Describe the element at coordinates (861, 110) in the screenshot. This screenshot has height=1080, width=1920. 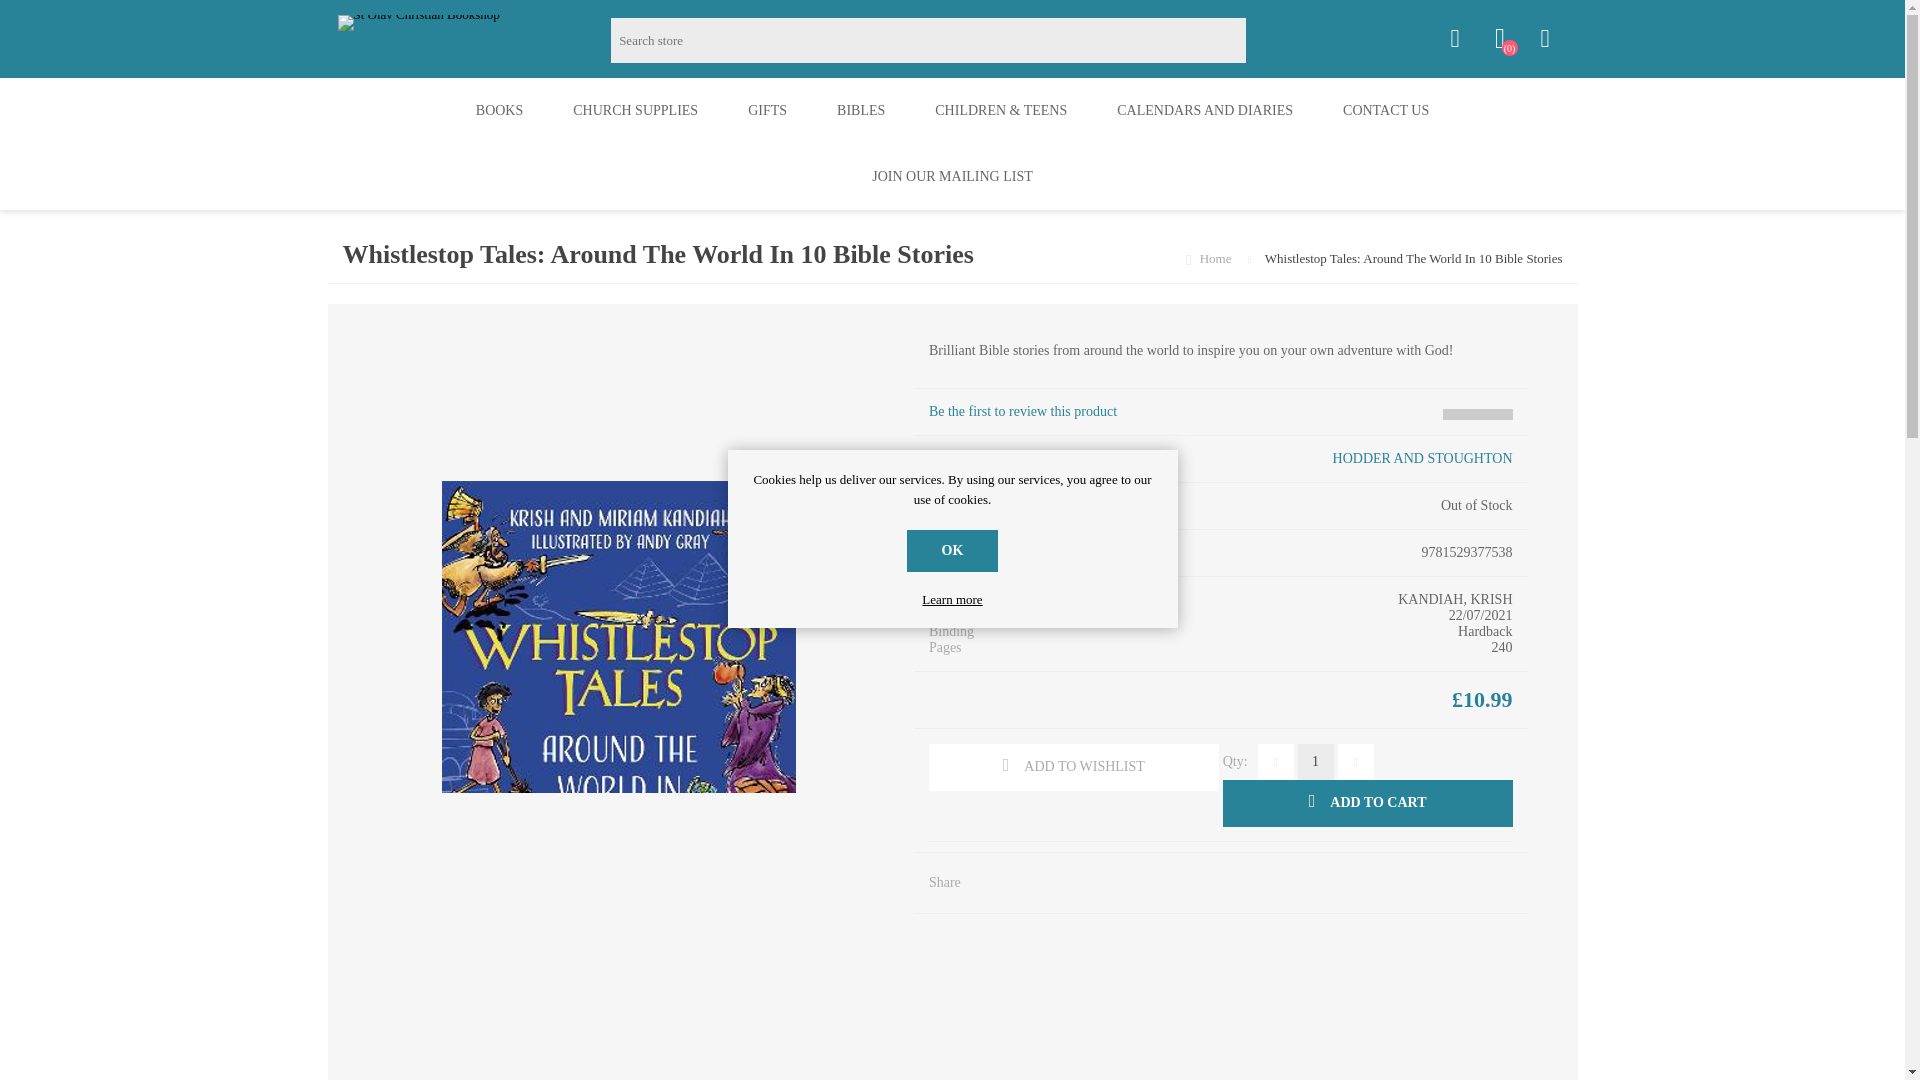
I see `BIBLES` at that location.